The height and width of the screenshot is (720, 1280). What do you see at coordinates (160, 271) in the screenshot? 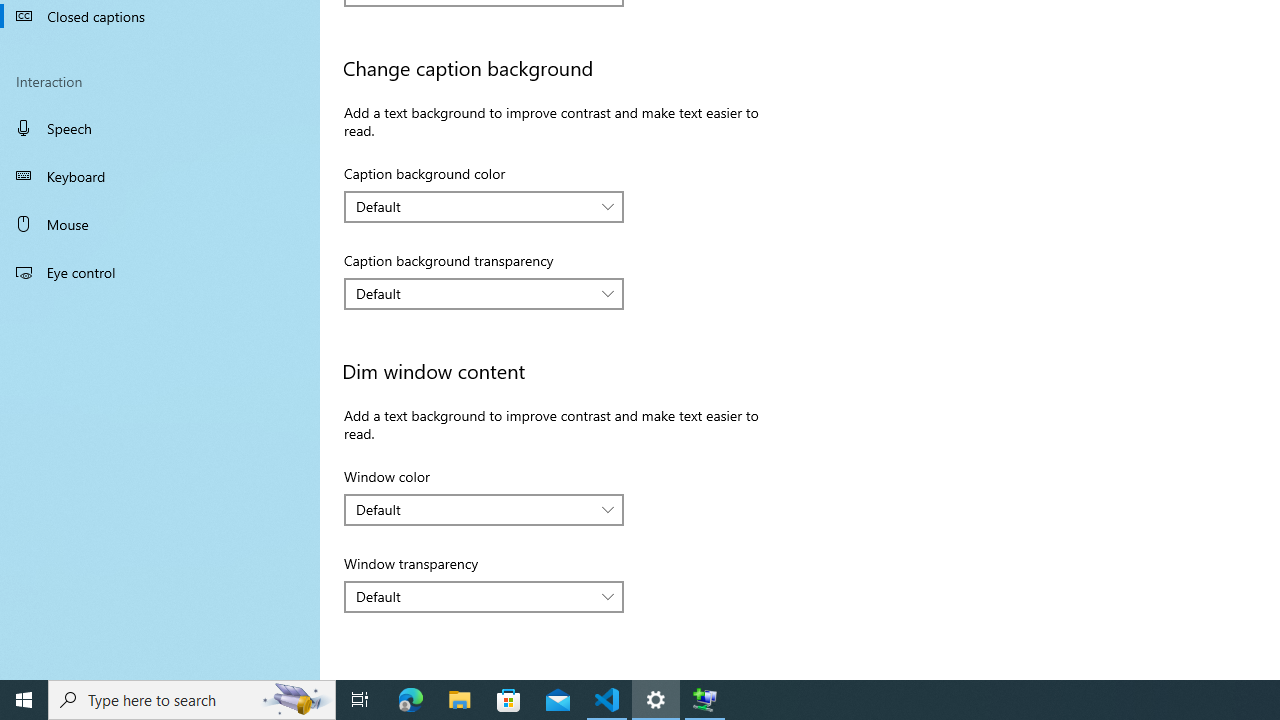
I see `Eye control` at bounding box center [160, 271].